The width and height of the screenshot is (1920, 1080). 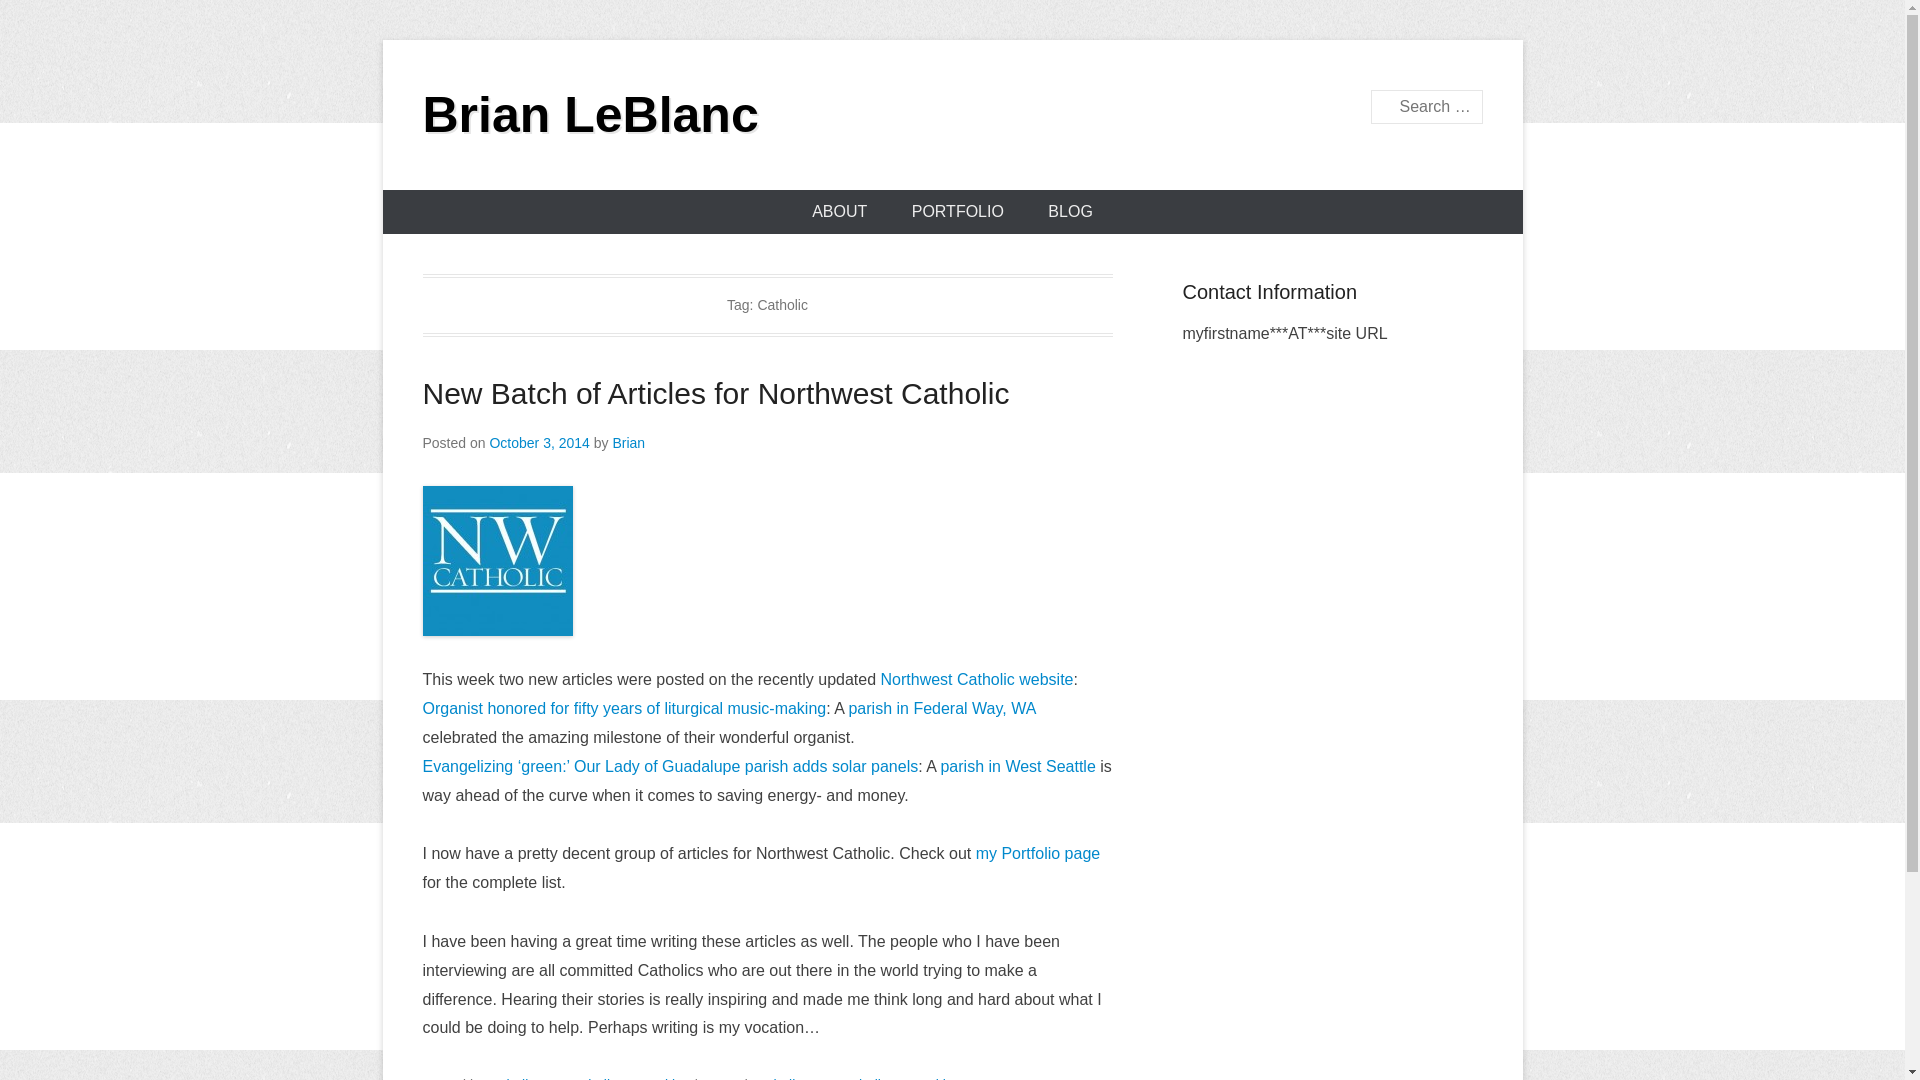 What do you see at coordinates (1017, 766) in the screenshot?
I see `parish in West Seattle` at bounding box center [1017, 766].